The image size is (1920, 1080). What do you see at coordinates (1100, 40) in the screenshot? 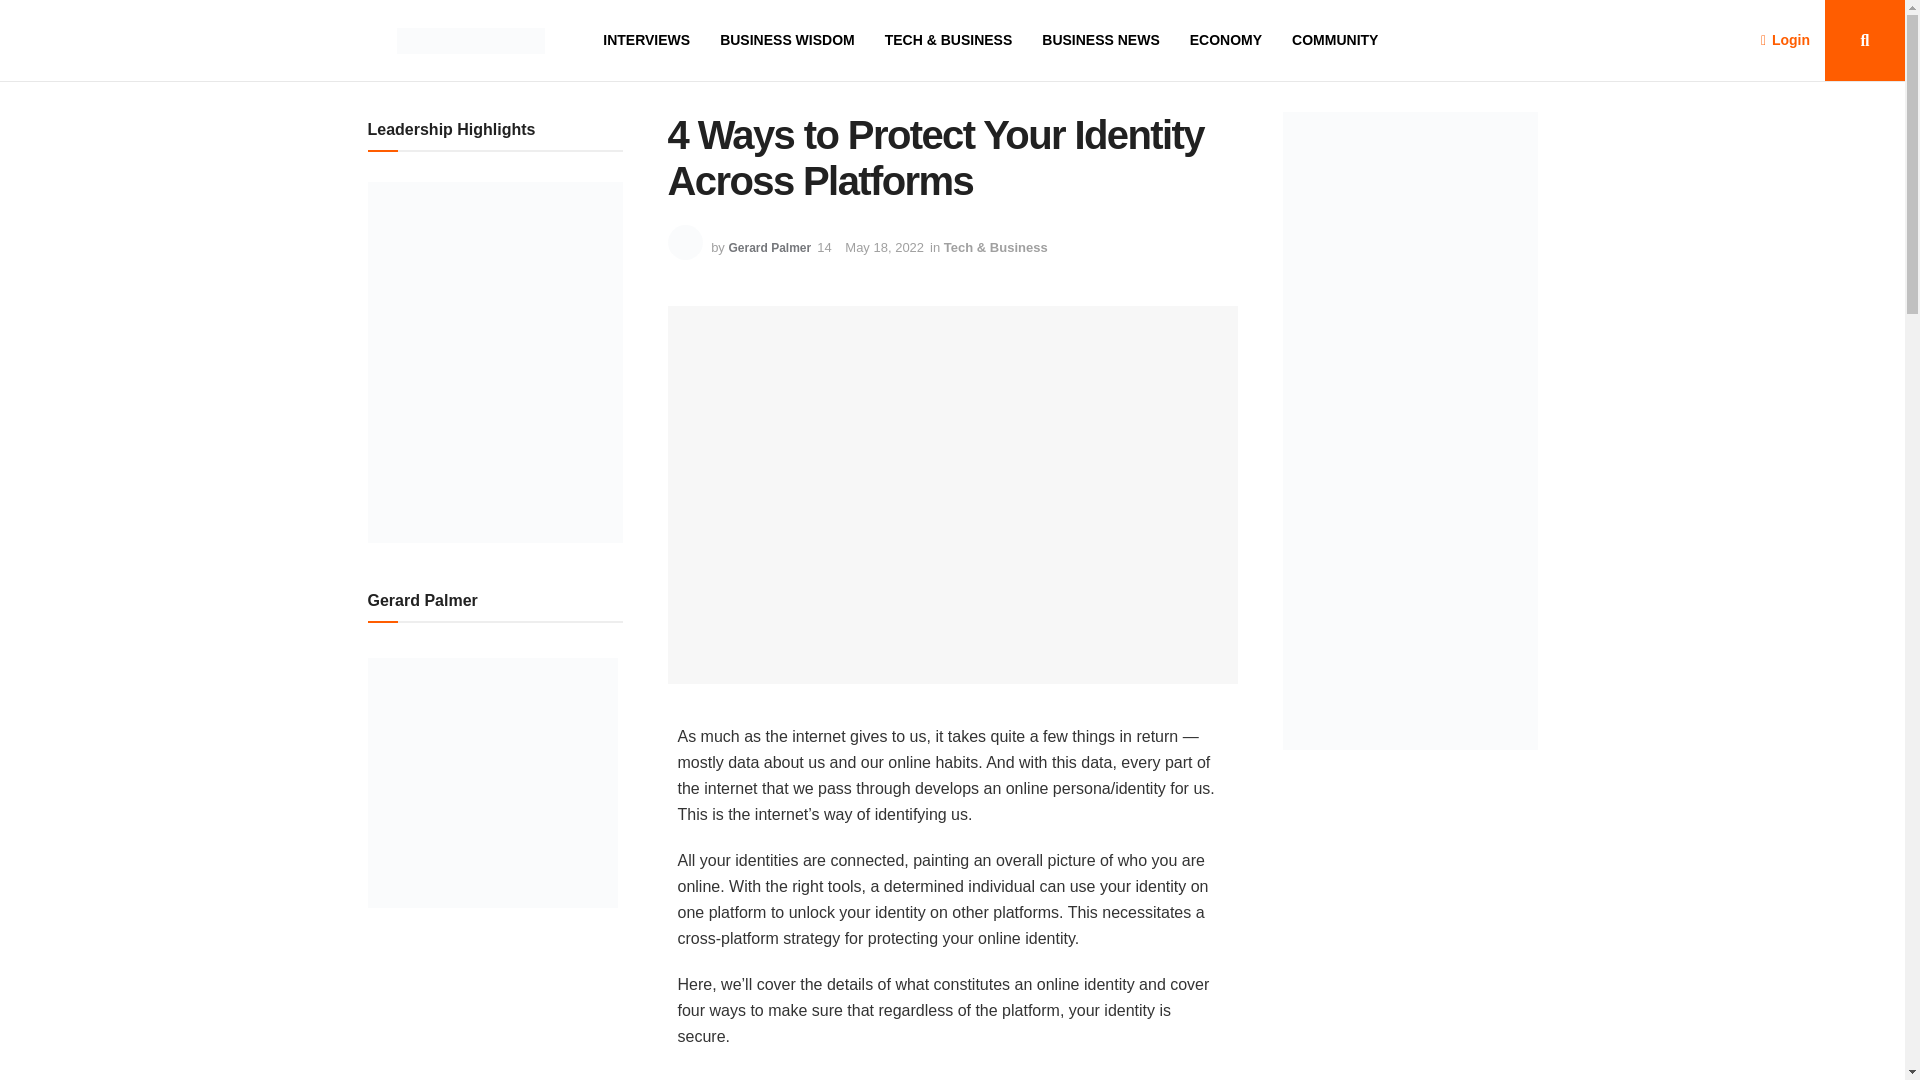
I see `BUSINESS NEWS` at bounding box center [1100, 40].